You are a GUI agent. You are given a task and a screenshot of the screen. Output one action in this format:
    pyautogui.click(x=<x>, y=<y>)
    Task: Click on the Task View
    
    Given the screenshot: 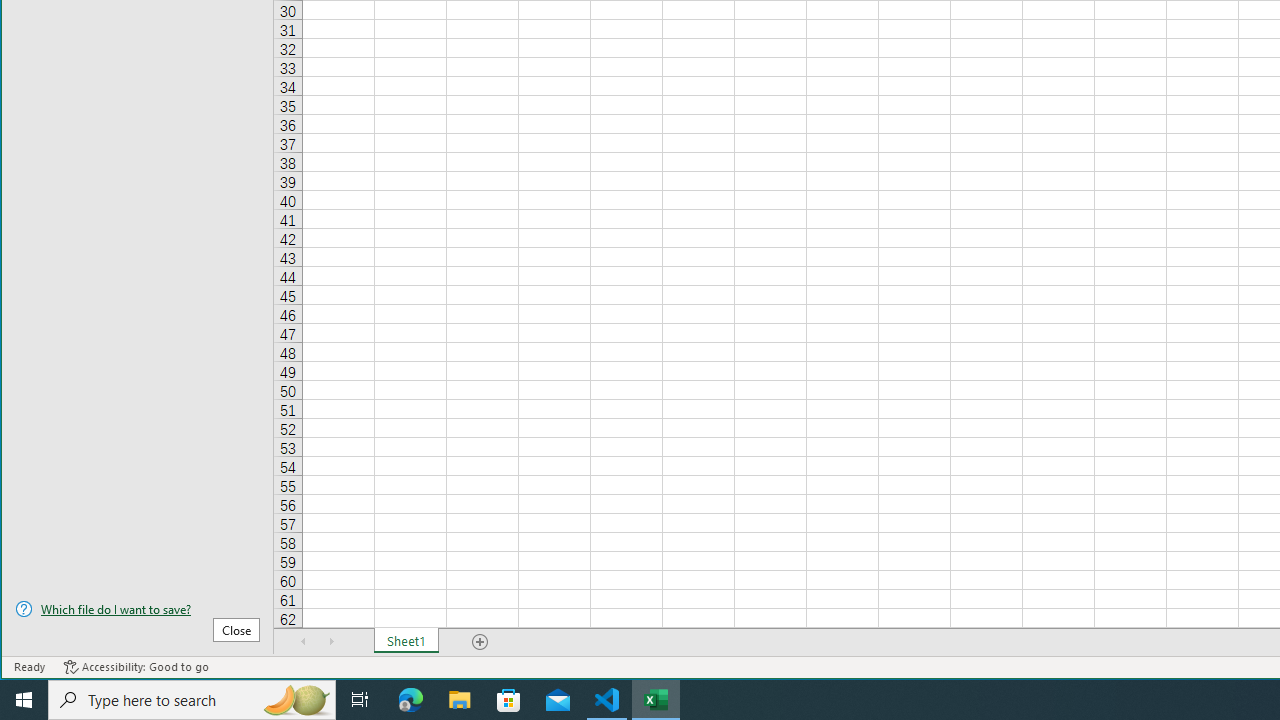 What is the action you would take?
    pyautogui.click(x=360, y=700)
    